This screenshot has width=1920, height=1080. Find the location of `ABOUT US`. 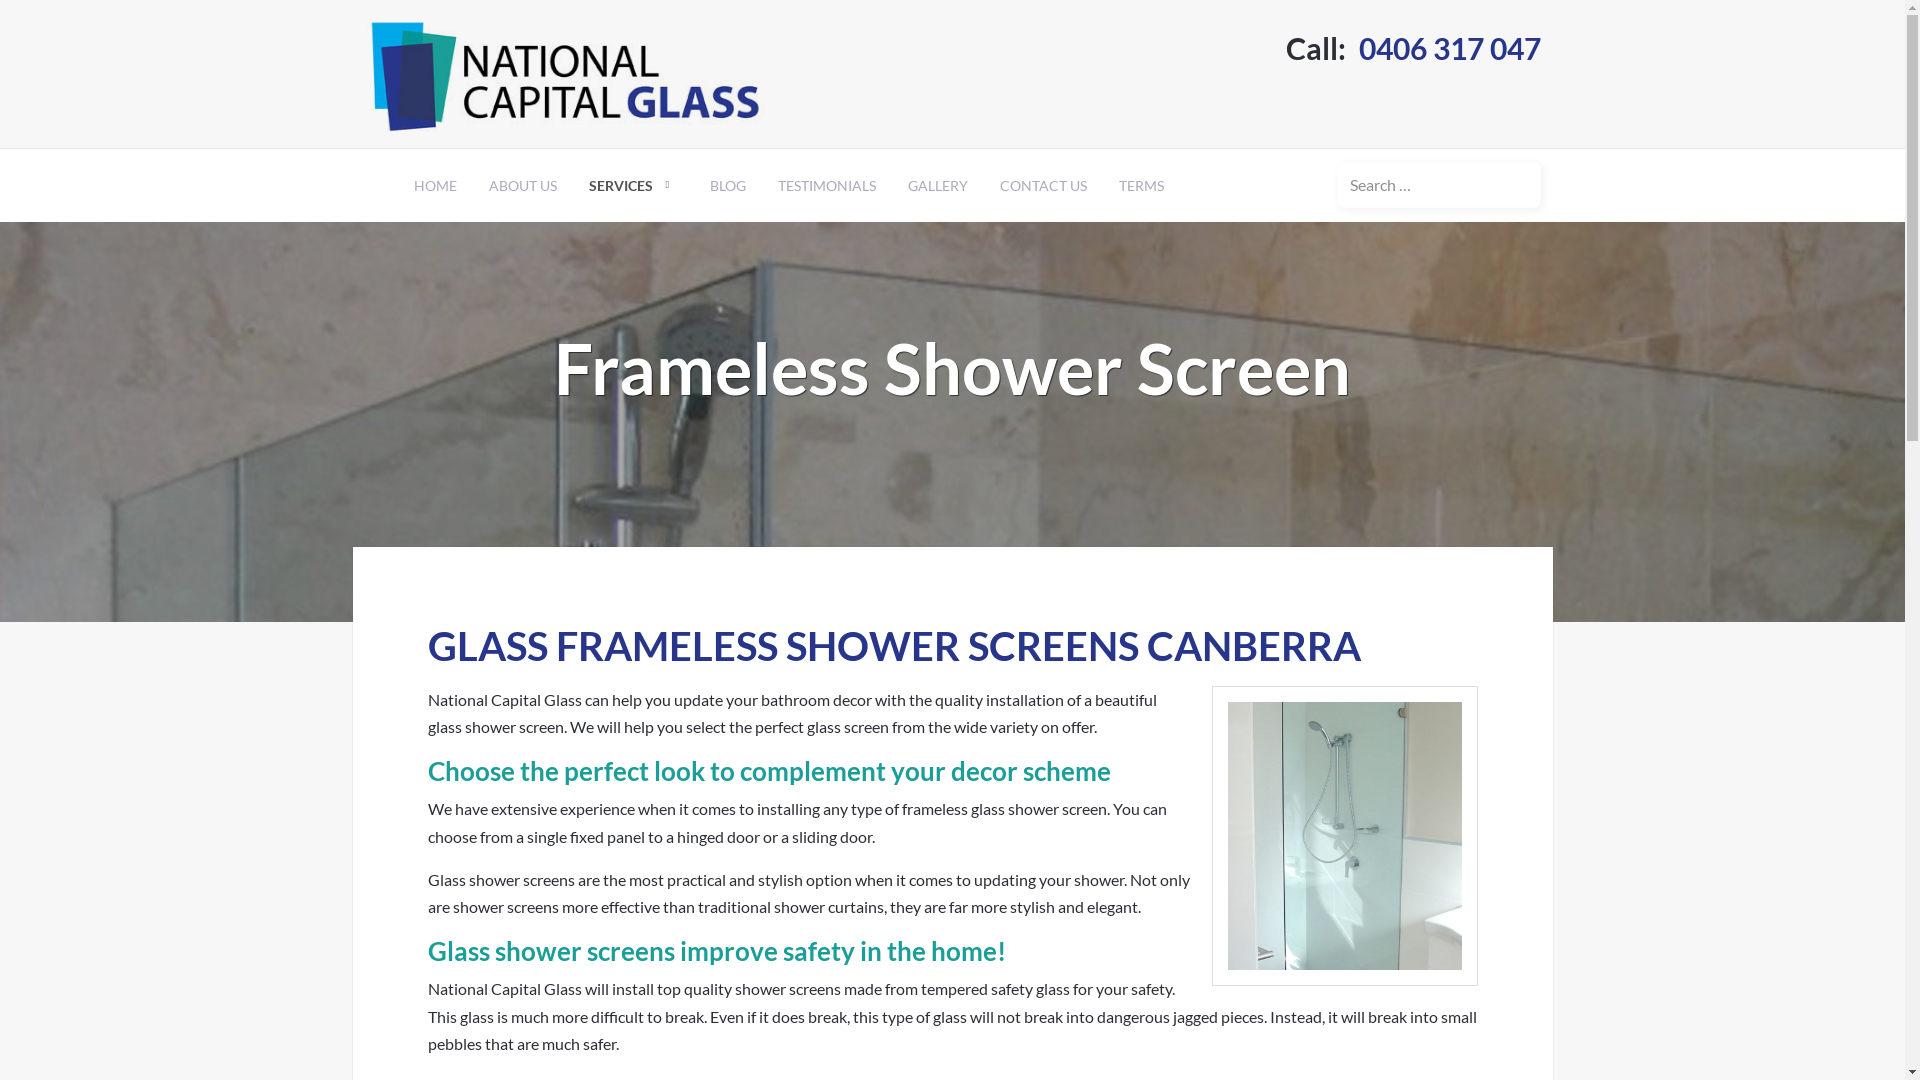

ABOUT US is located at coordinates (522, 186).